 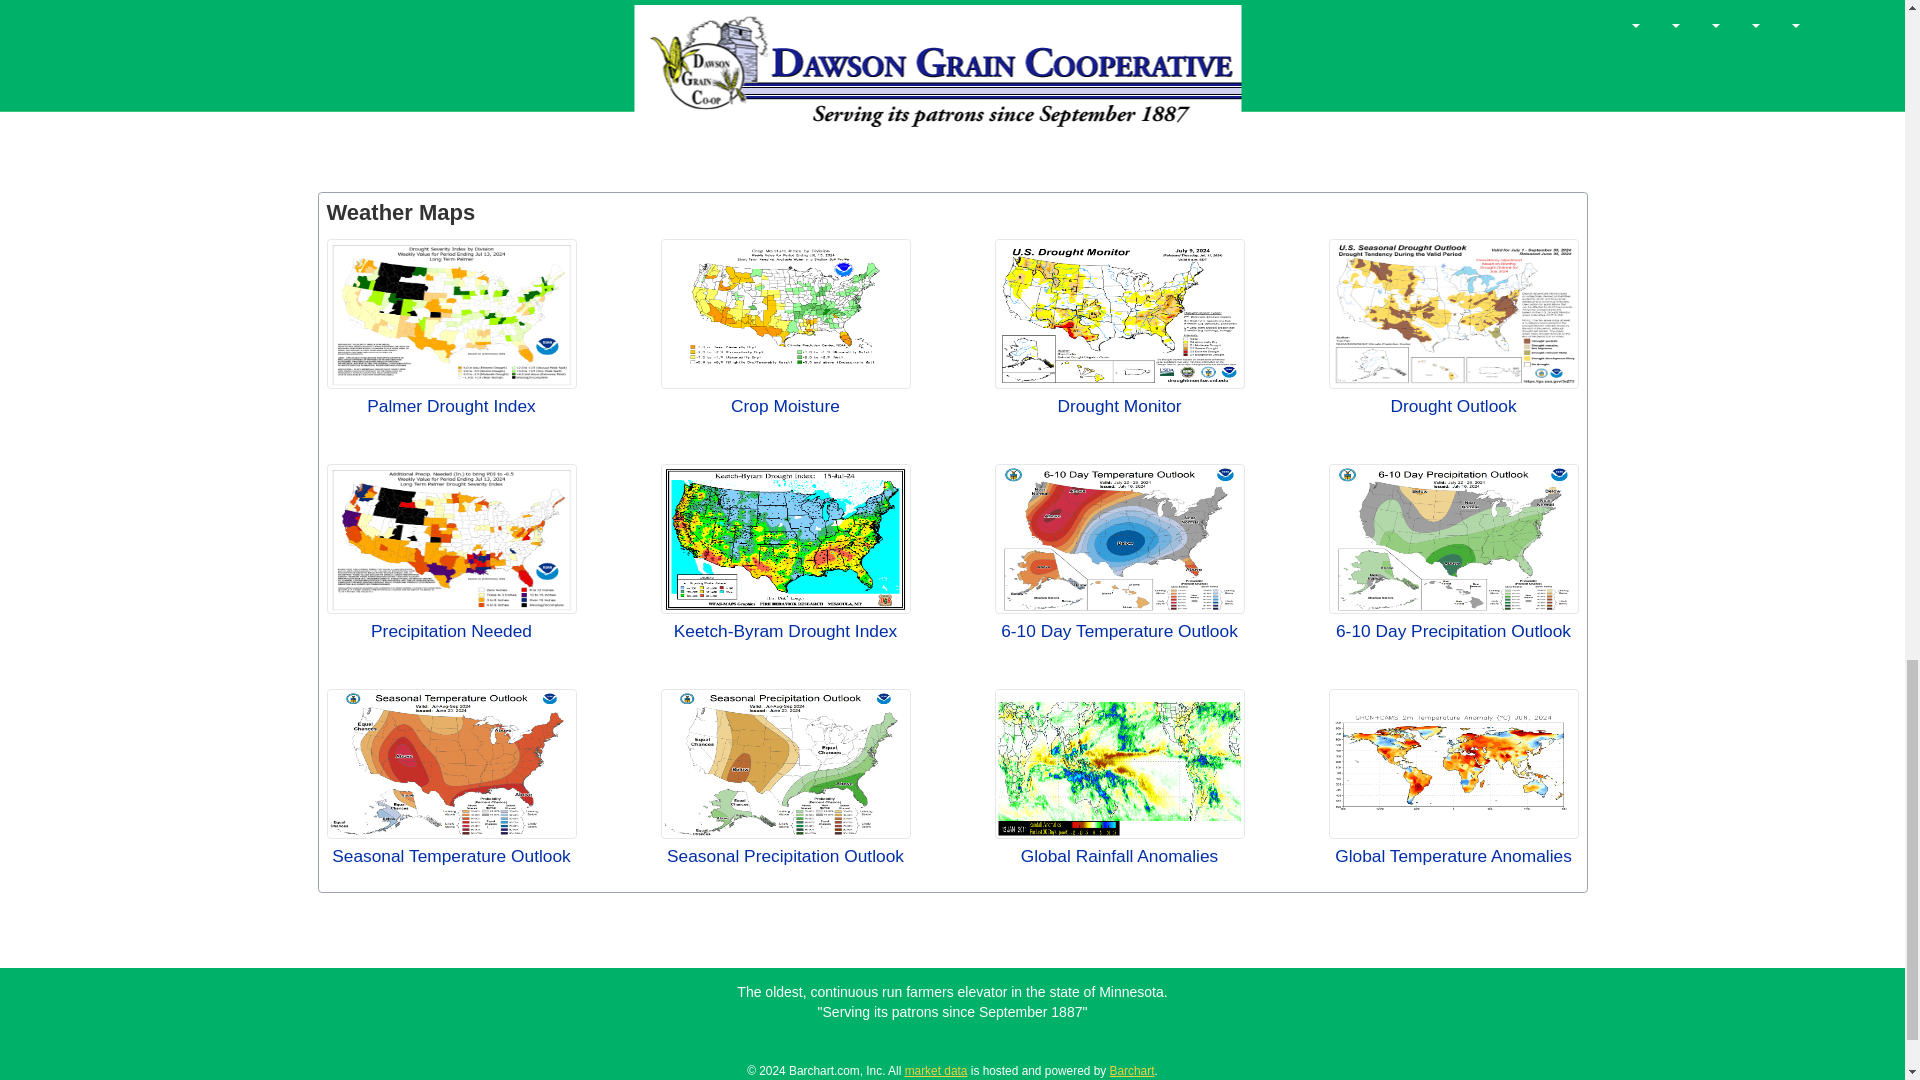 What do you see at coordinates (1132, 1070) in the screenshot?
I see `Hosting provider` at bounding box center [1132, 1070].